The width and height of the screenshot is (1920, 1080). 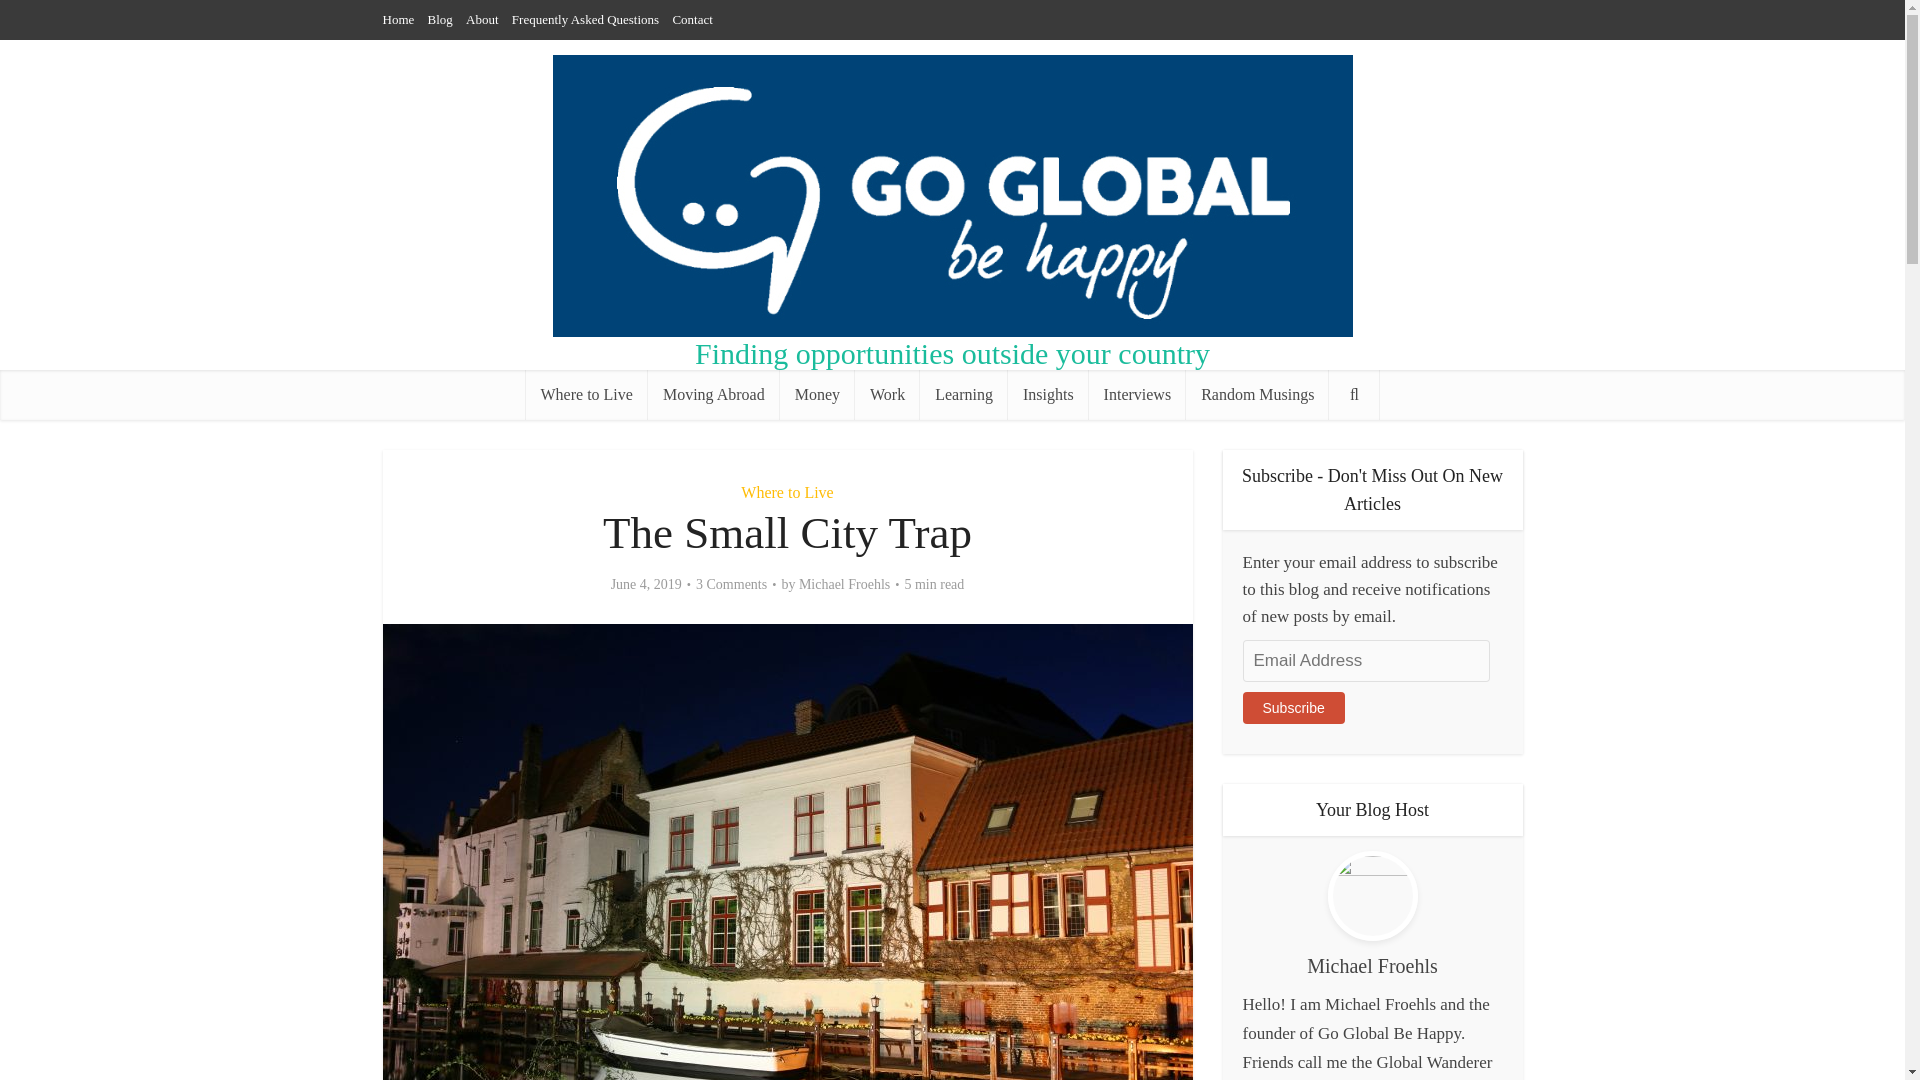 I want to click on Where to Live, so click(x=587, y=395).